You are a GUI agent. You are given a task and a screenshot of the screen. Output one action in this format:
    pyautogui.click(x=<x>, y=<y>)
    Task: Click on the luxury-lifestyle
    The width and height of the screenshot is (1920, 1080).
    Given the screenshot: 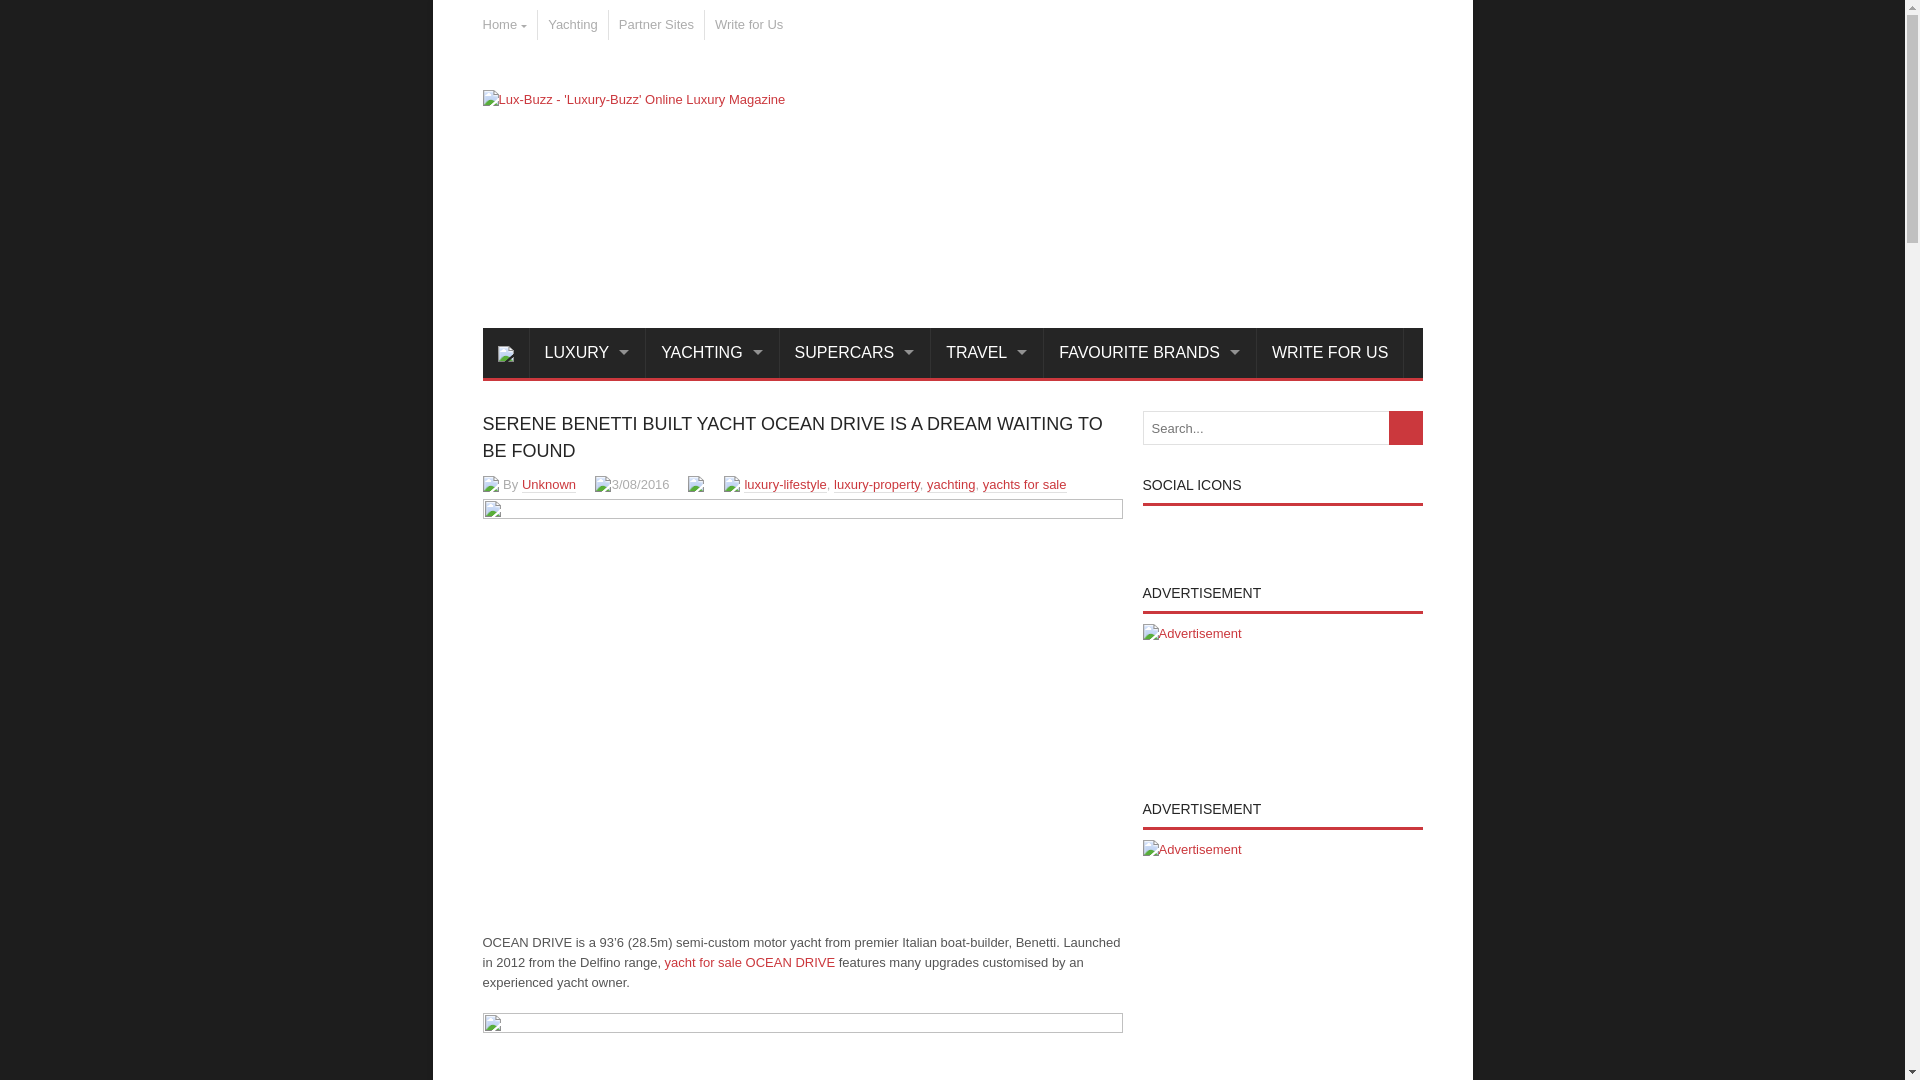 What is the action you would take?
    pyautogui.click(x=784, y=484)
    